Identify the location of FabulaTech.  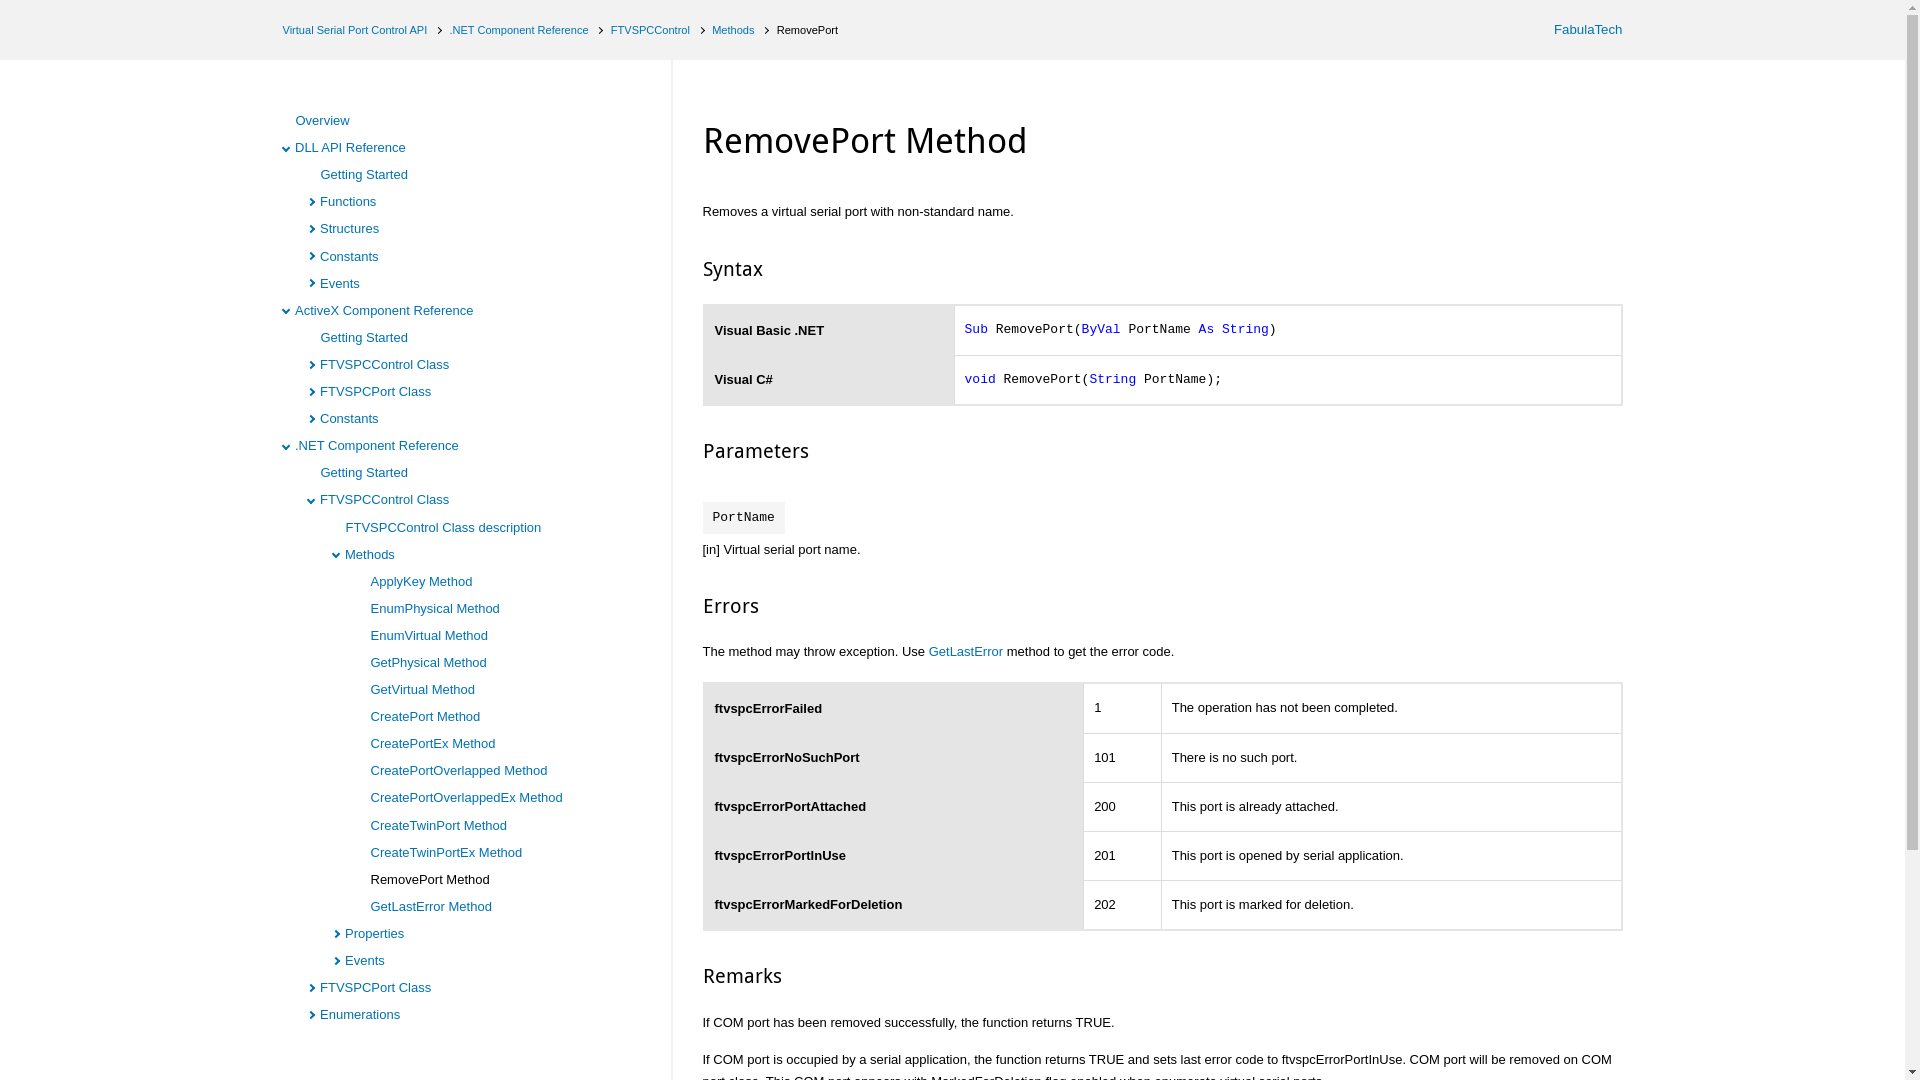
(1577, 30).